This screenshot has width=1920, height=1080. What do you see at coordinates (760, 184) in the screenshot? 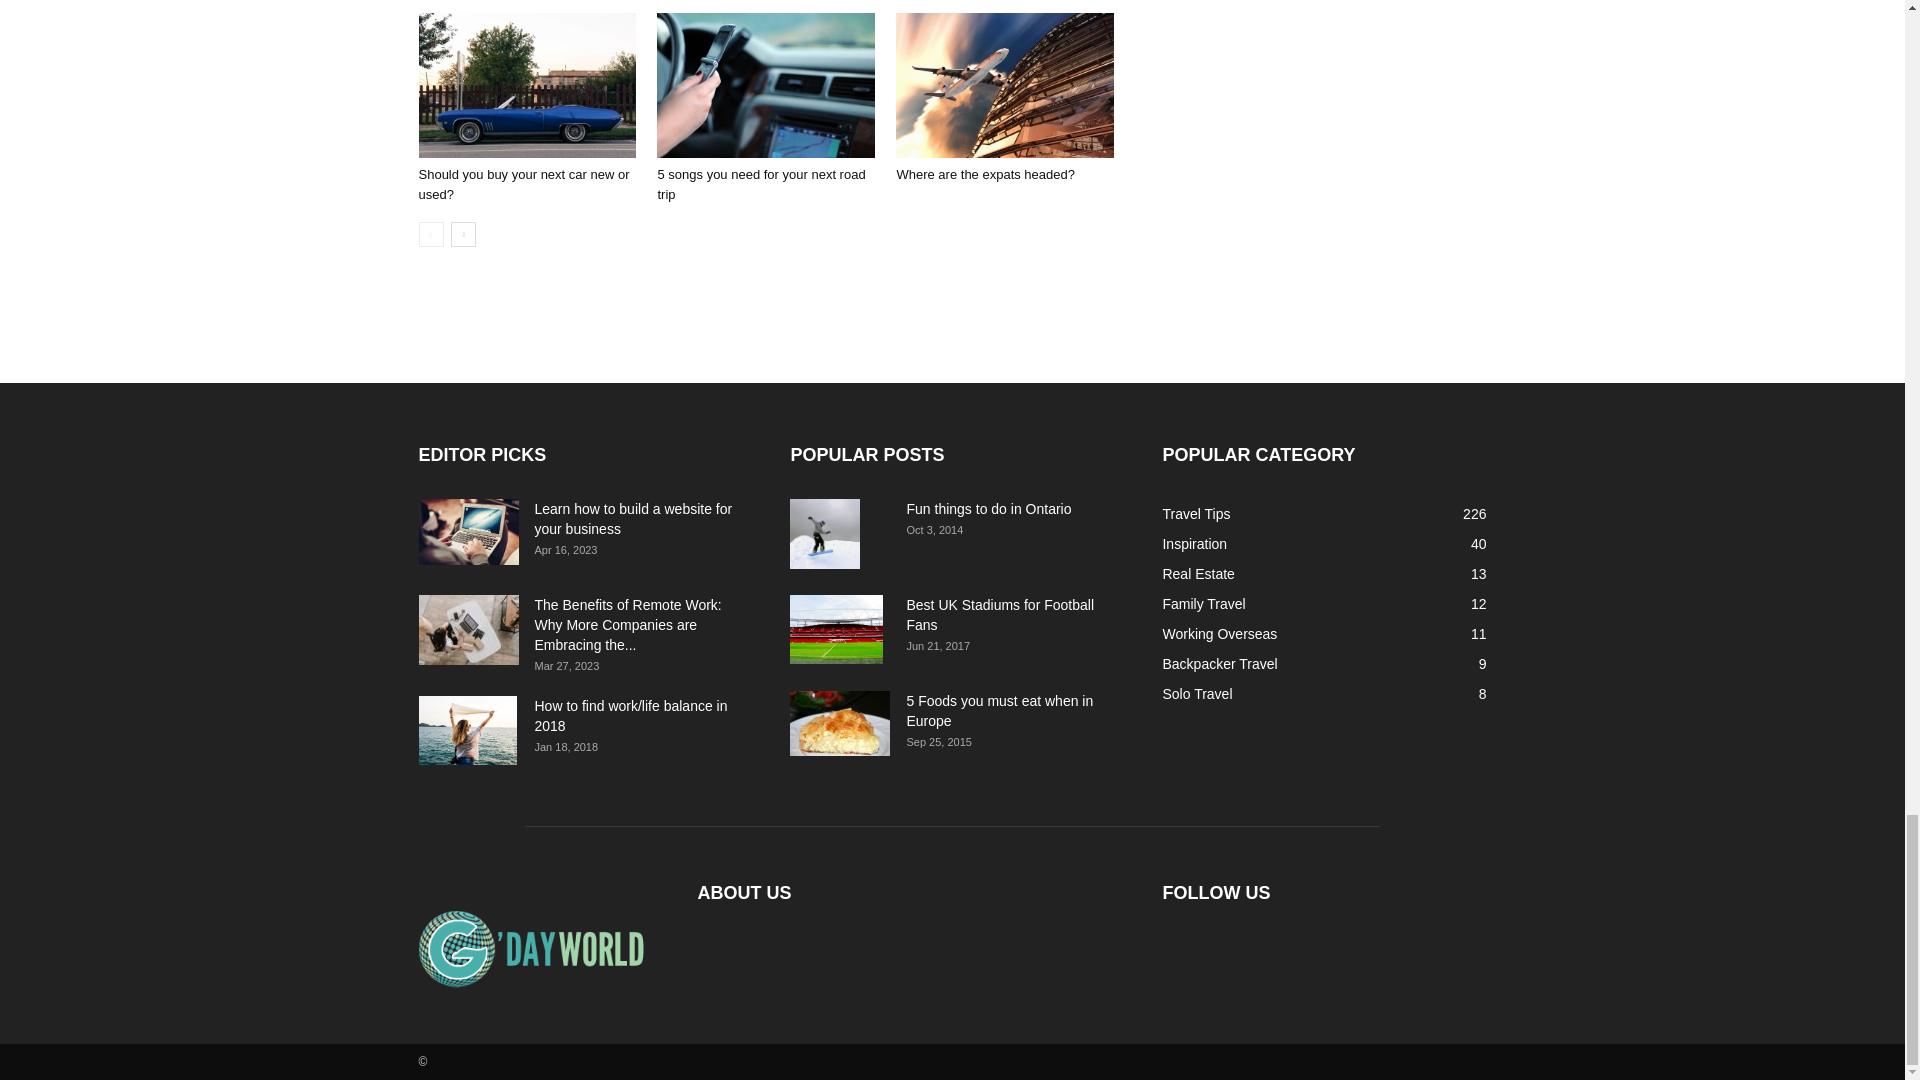
I see `5 songs you need for your next road trip` at bounding box center [760, 184].